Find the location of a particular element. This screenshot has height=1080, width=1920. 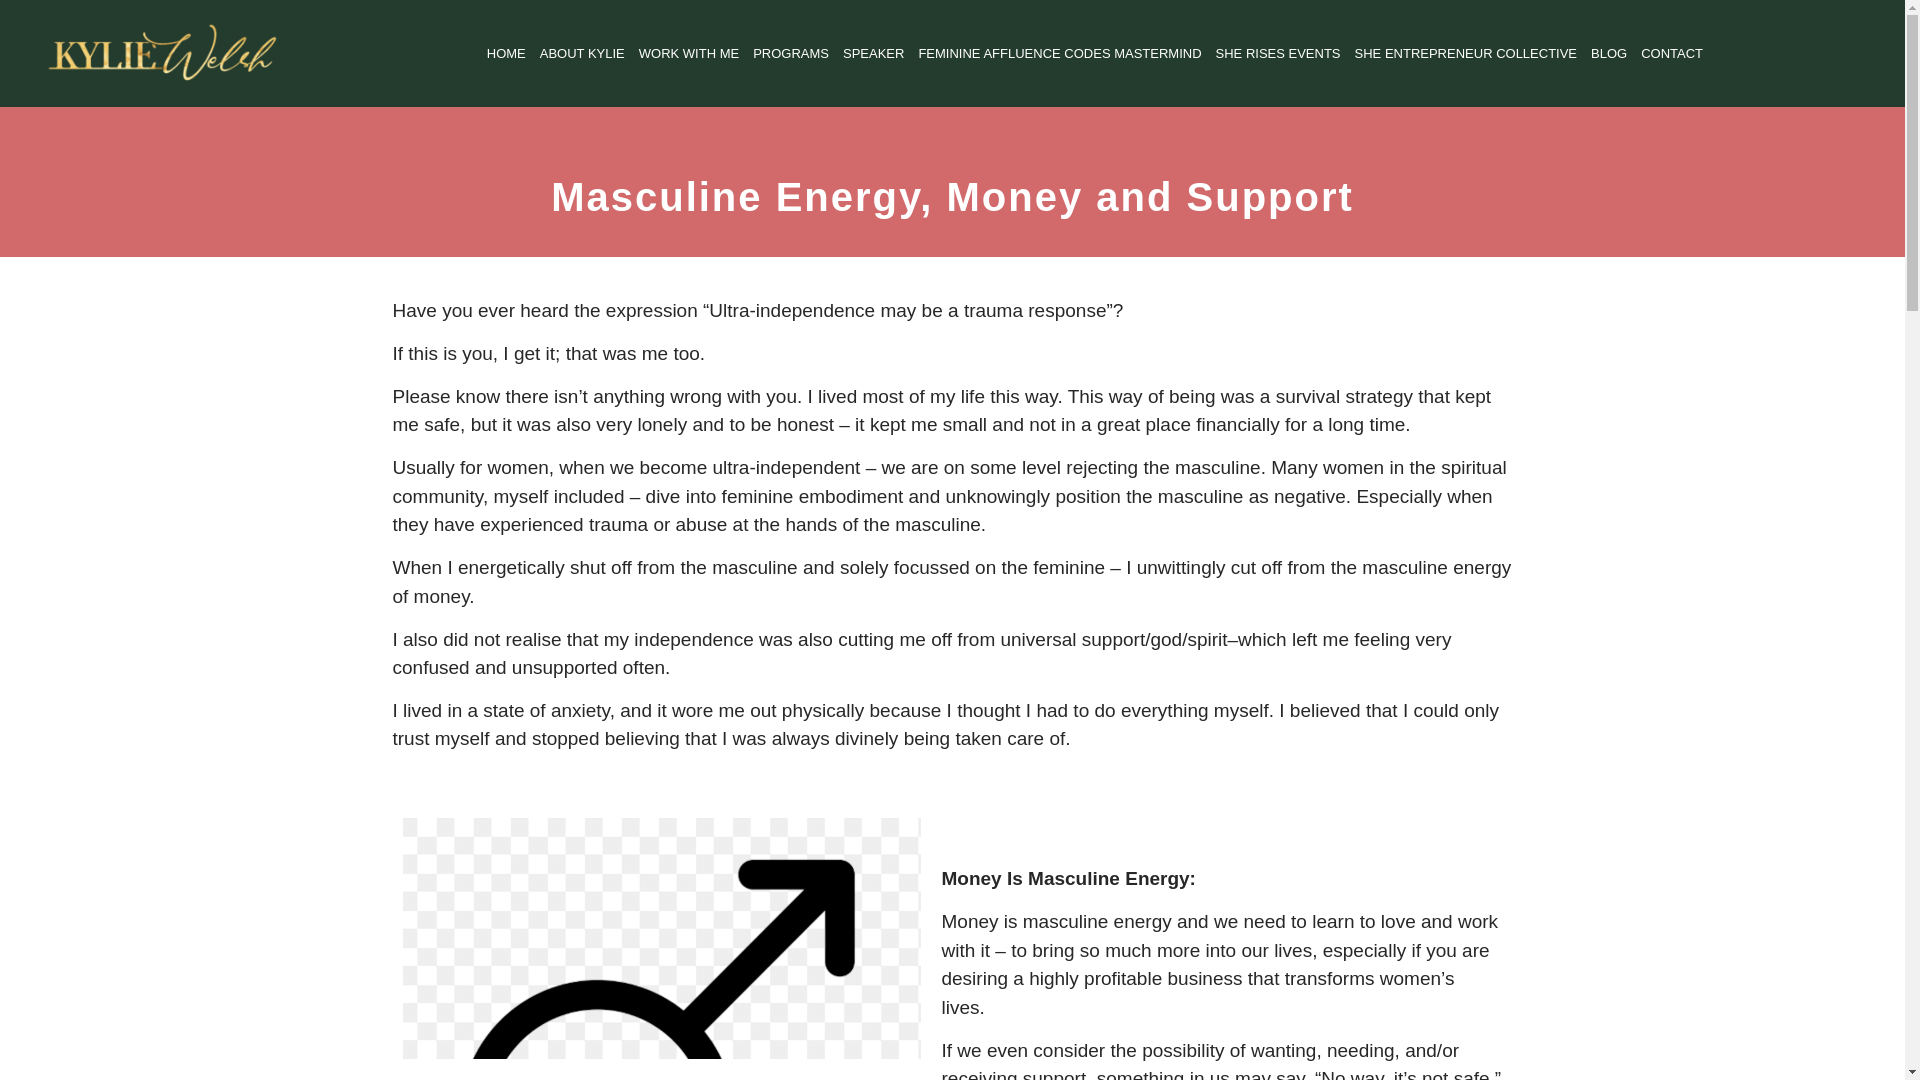

PROGRAMS is located at coordinates (790, 54).